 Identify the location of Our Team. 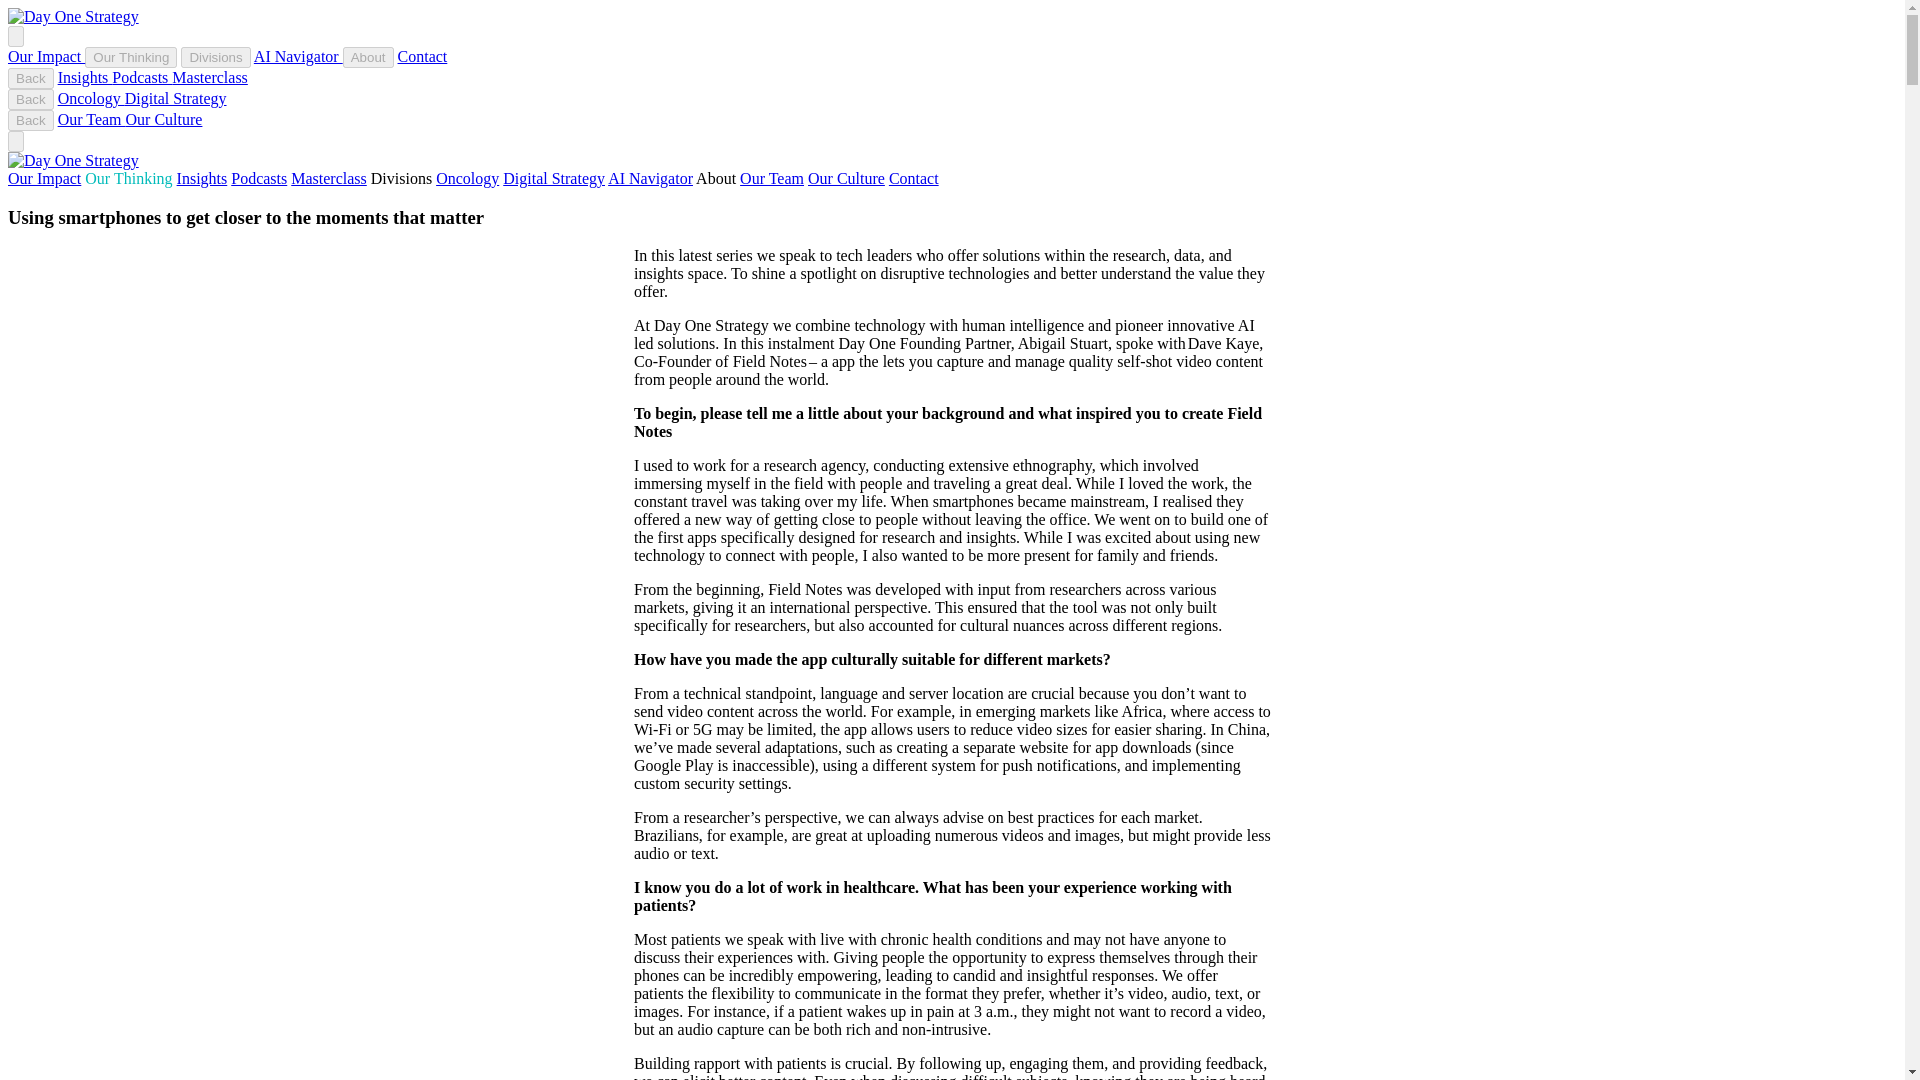
(772, 178).